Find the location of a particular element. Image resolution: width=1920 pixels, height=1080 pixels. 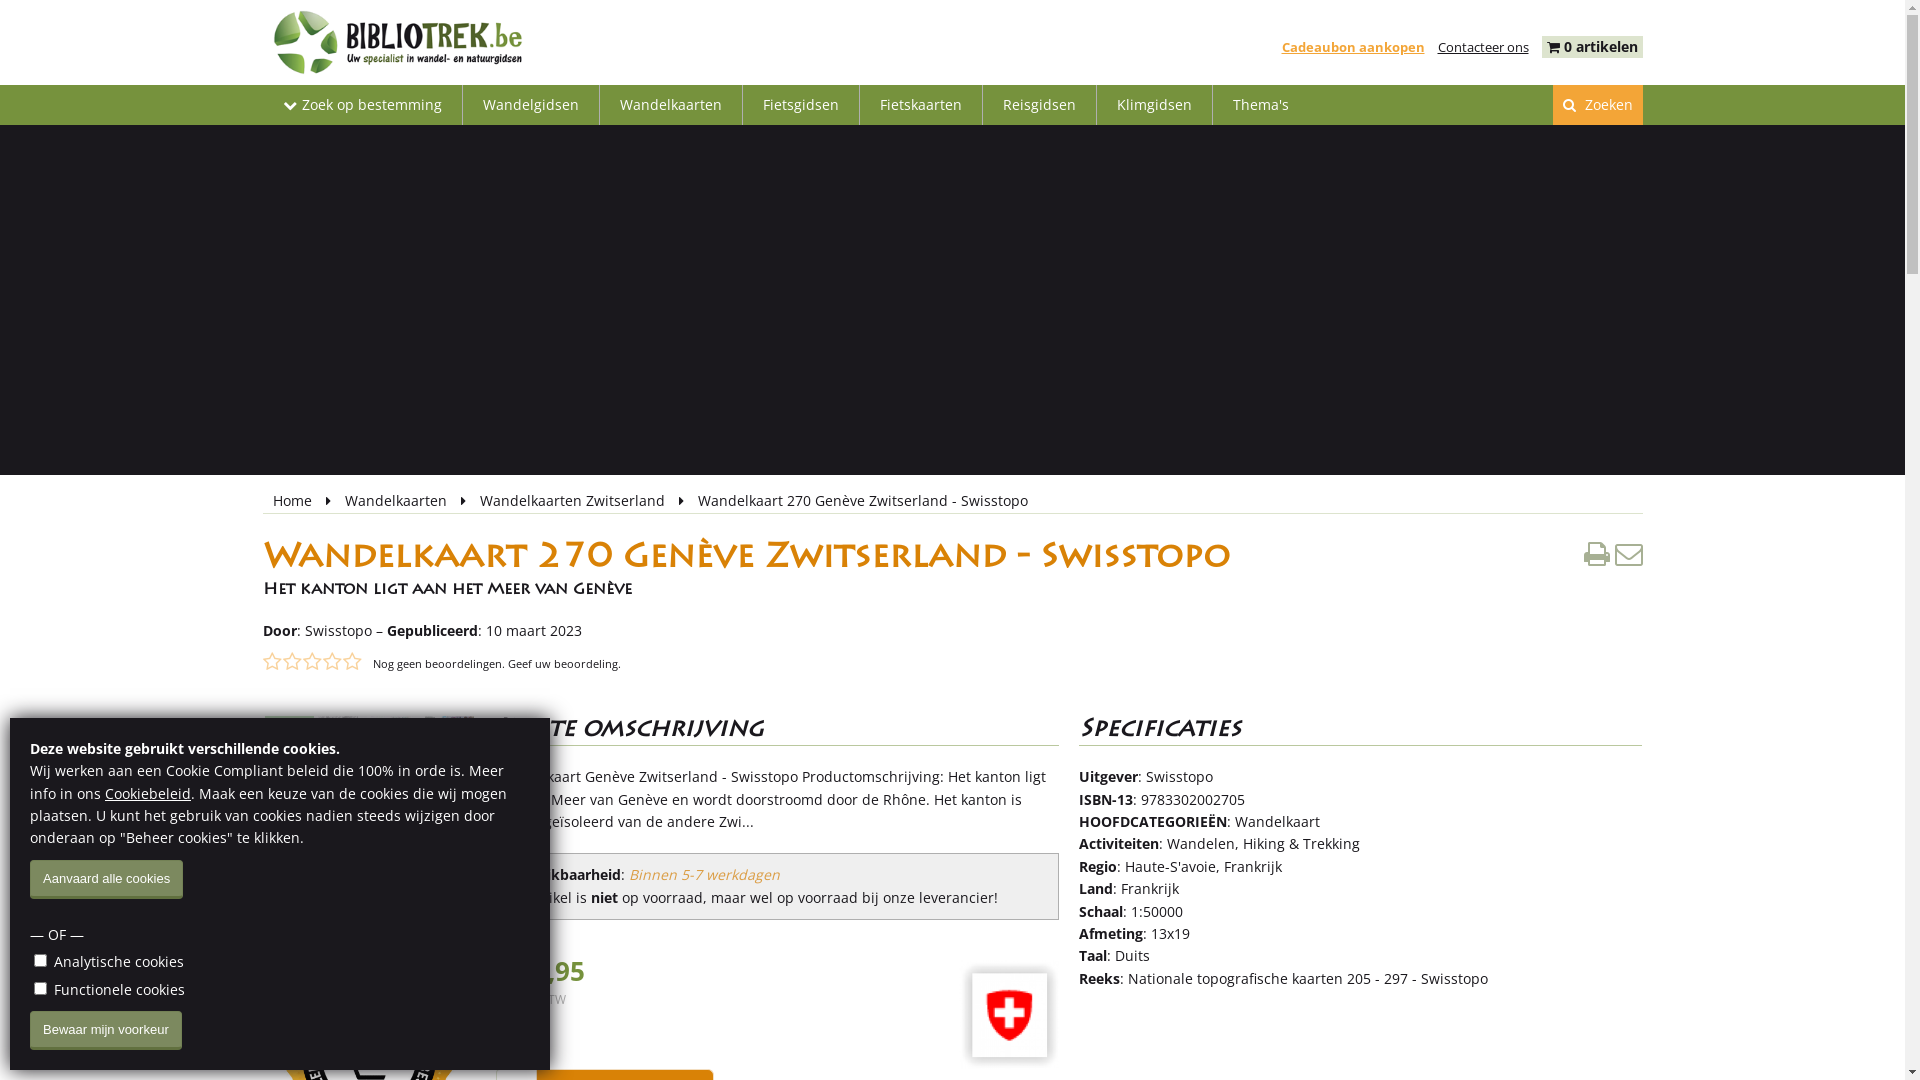

Klimgidsen is located at coordinates (1154, 105).